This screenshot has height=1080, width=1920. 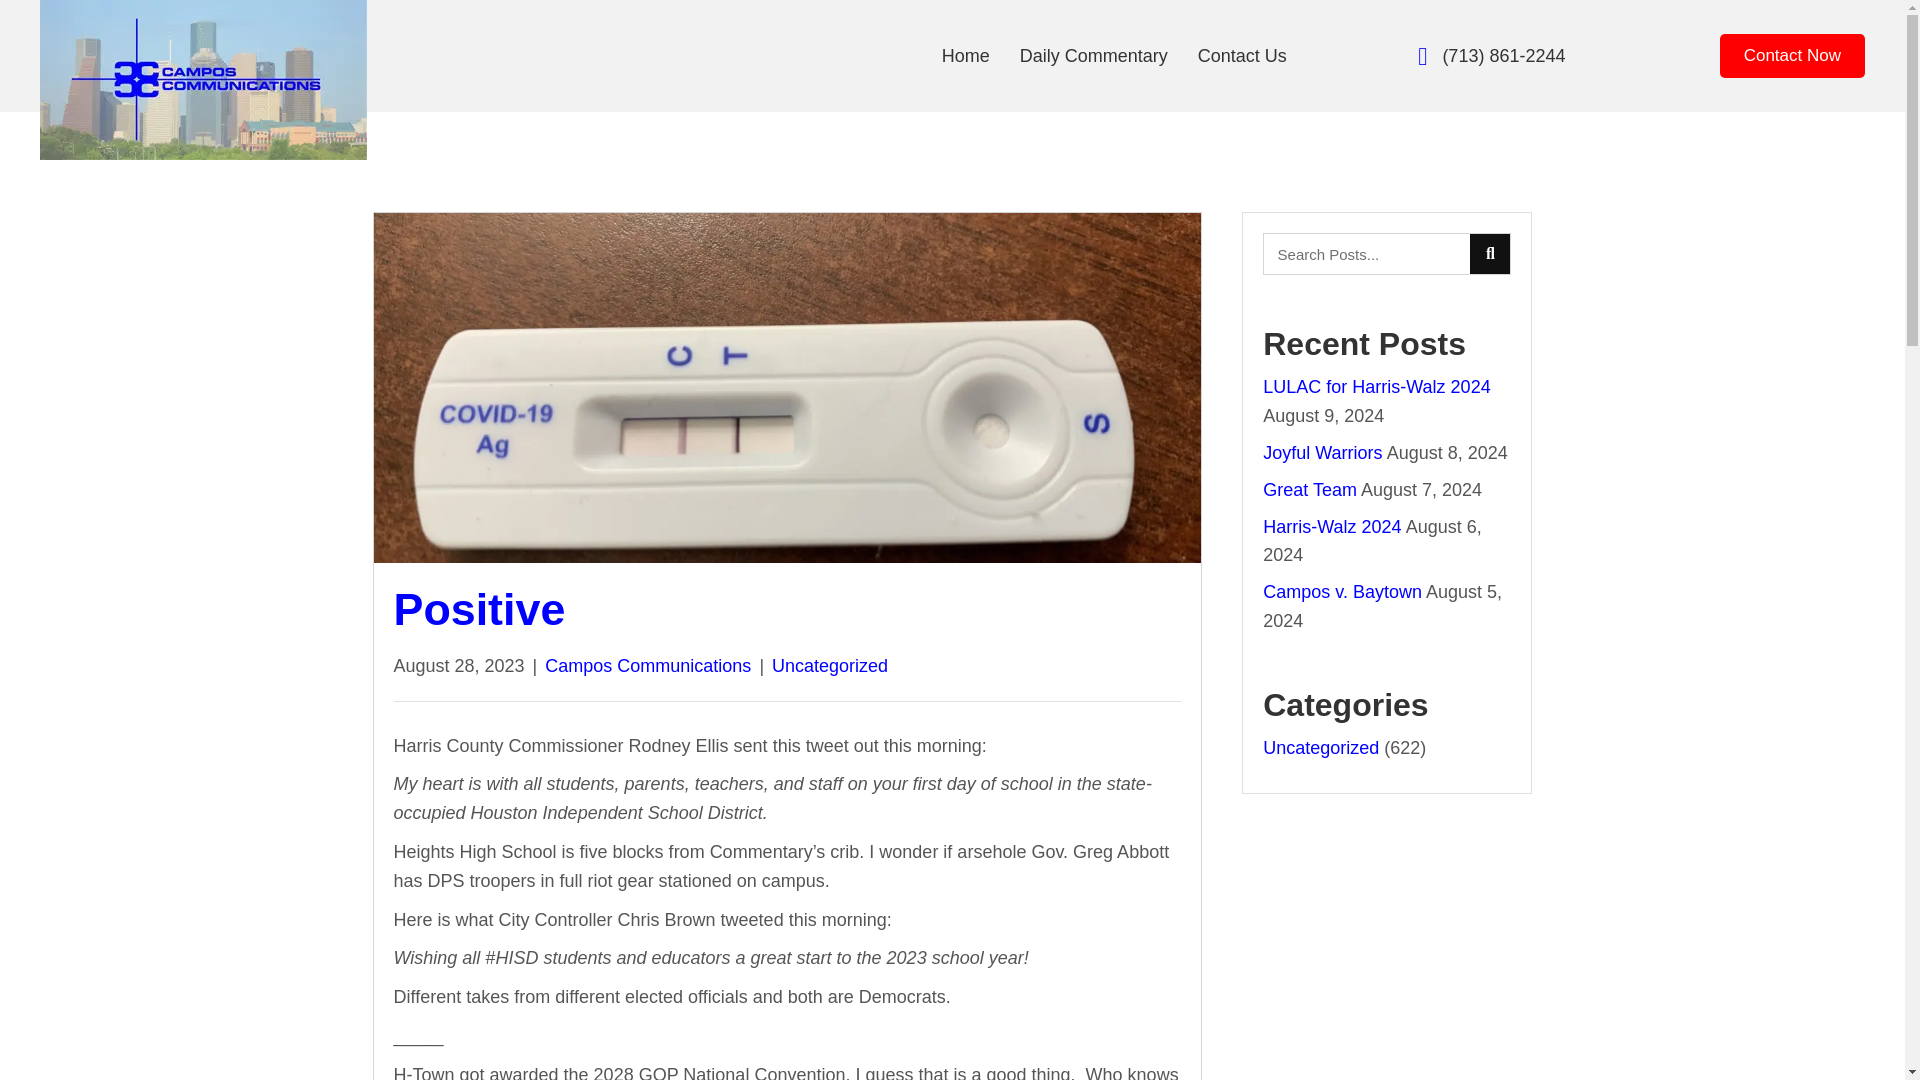 I want to click on Contact Us, so click(x=1242, y=56).